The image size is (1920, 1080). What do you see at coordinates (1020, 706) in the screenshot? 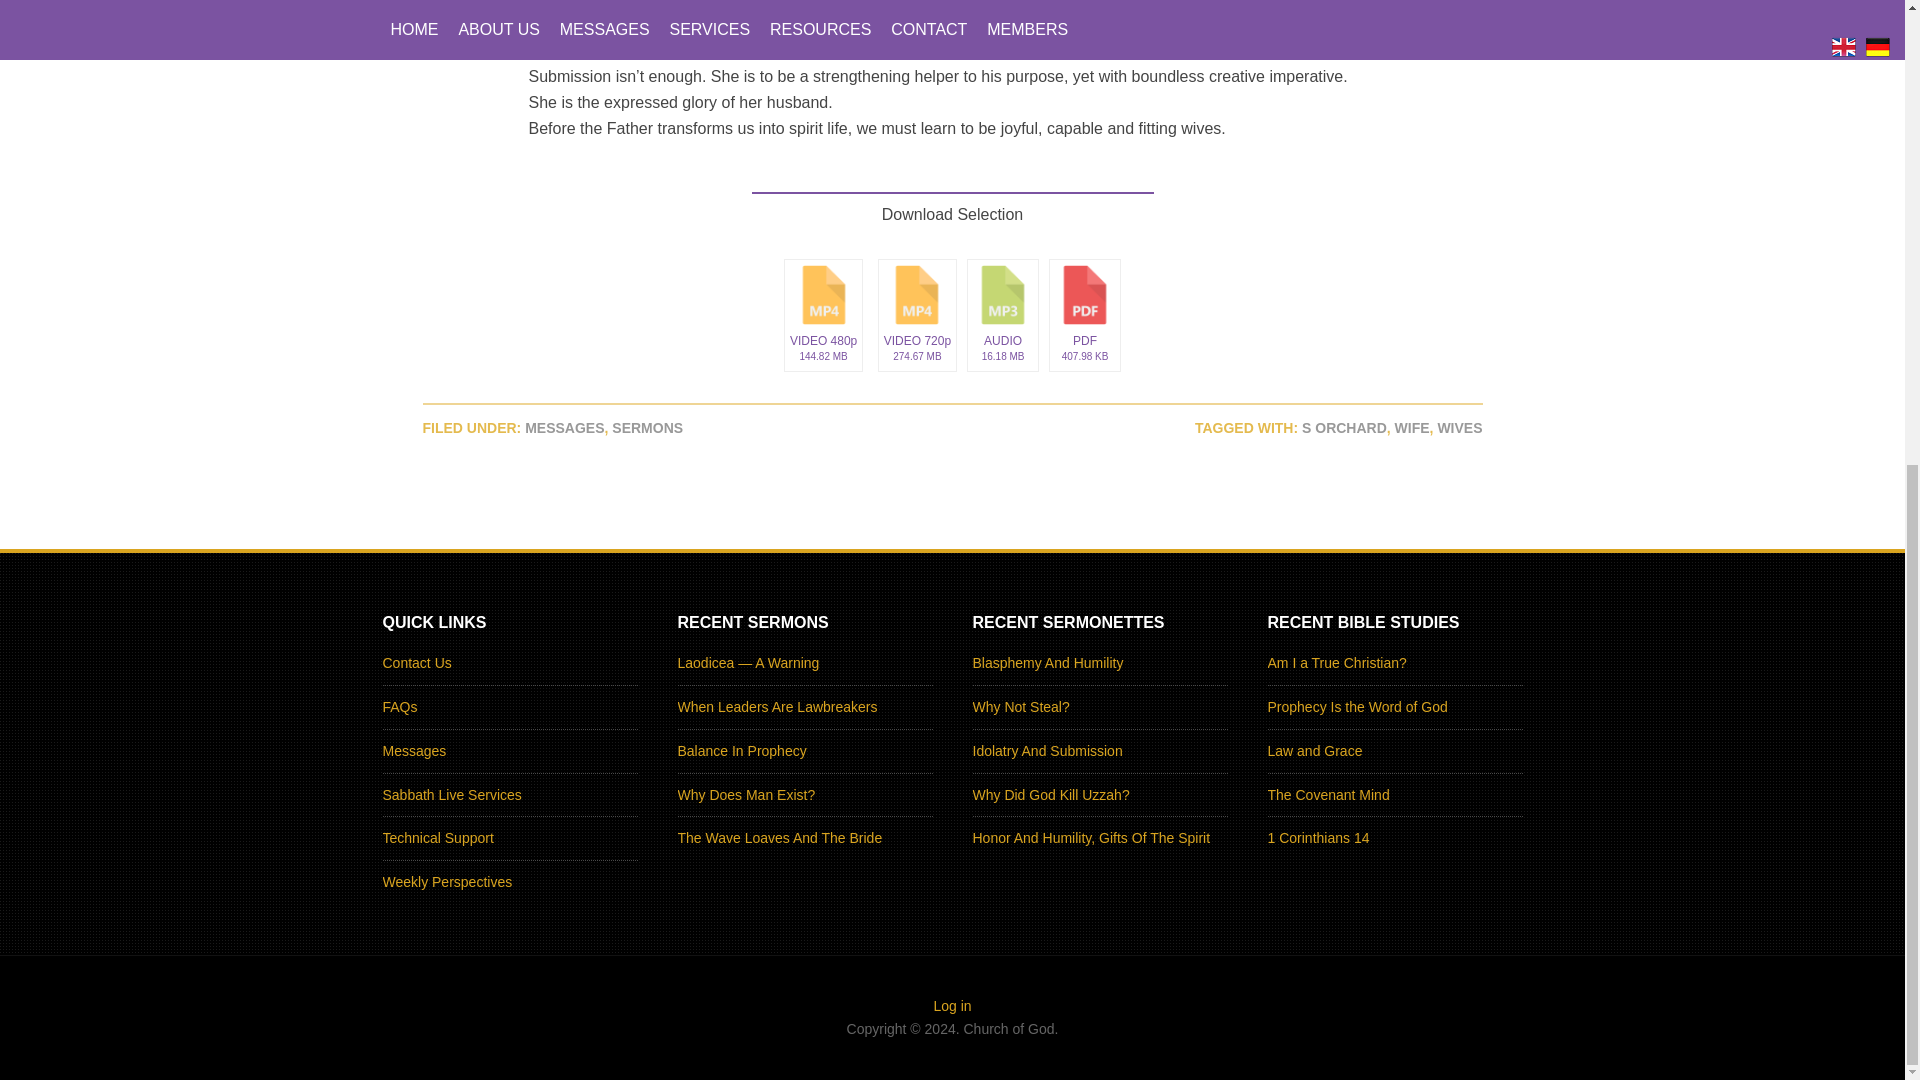
I see `Permanent link to Why Not Steal?` at bounding box center [1020, 706].